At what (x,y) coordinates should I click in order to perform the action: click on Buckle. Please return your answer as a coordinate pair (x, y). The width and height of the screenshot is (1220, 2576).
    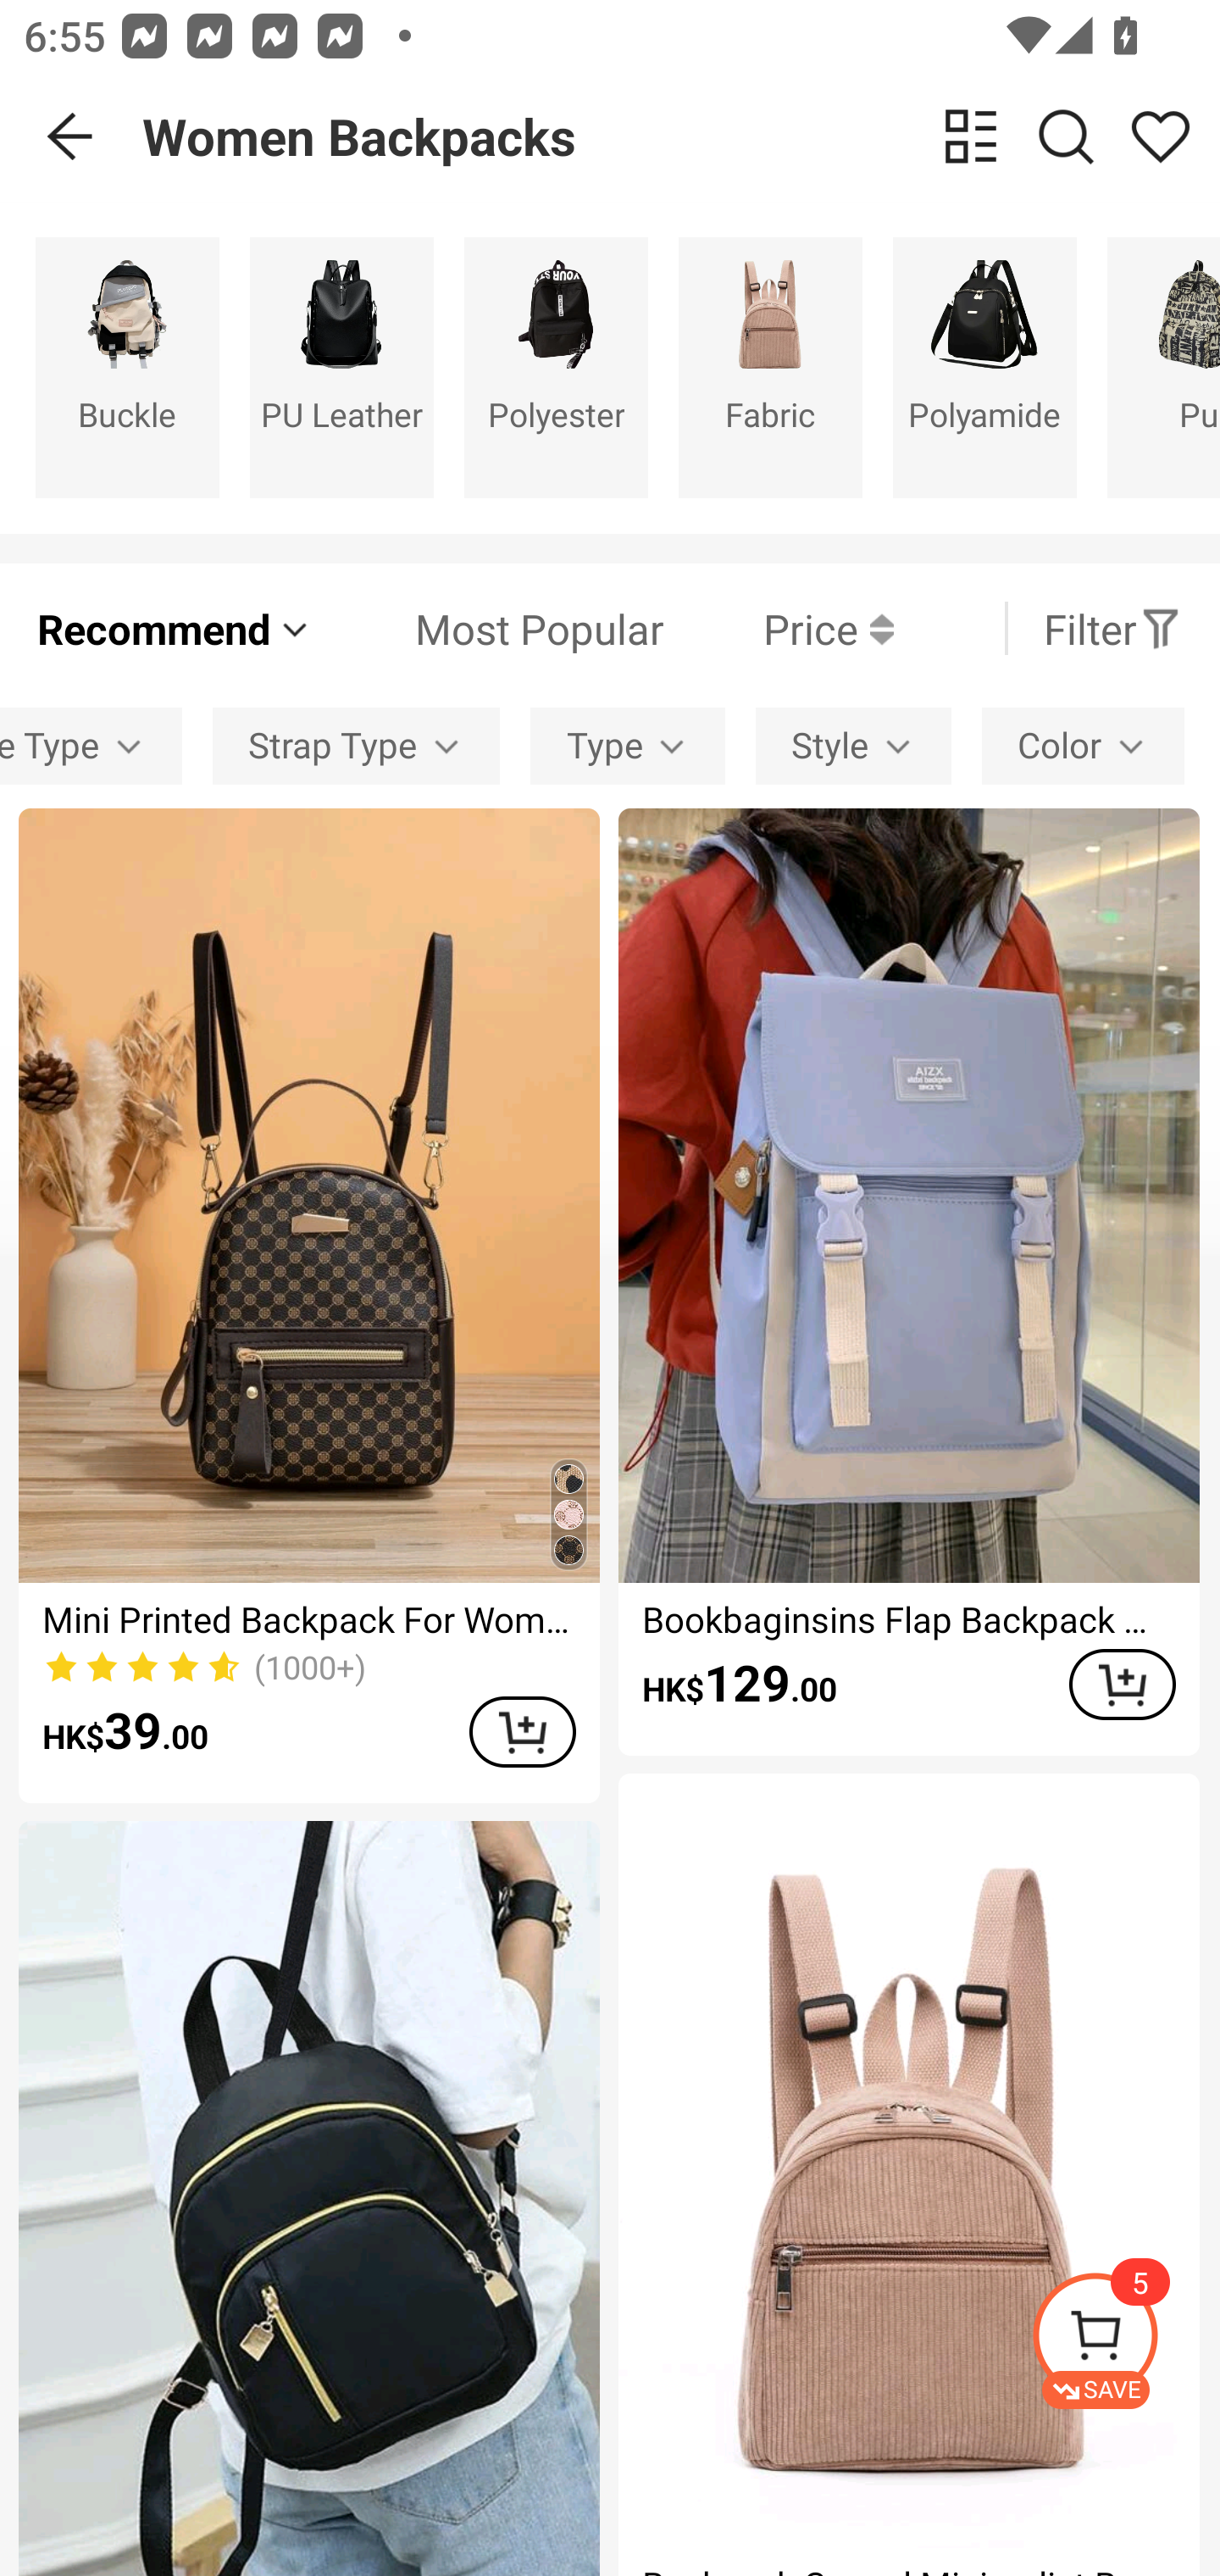
    Looking at the image, I should click on (127, 366).